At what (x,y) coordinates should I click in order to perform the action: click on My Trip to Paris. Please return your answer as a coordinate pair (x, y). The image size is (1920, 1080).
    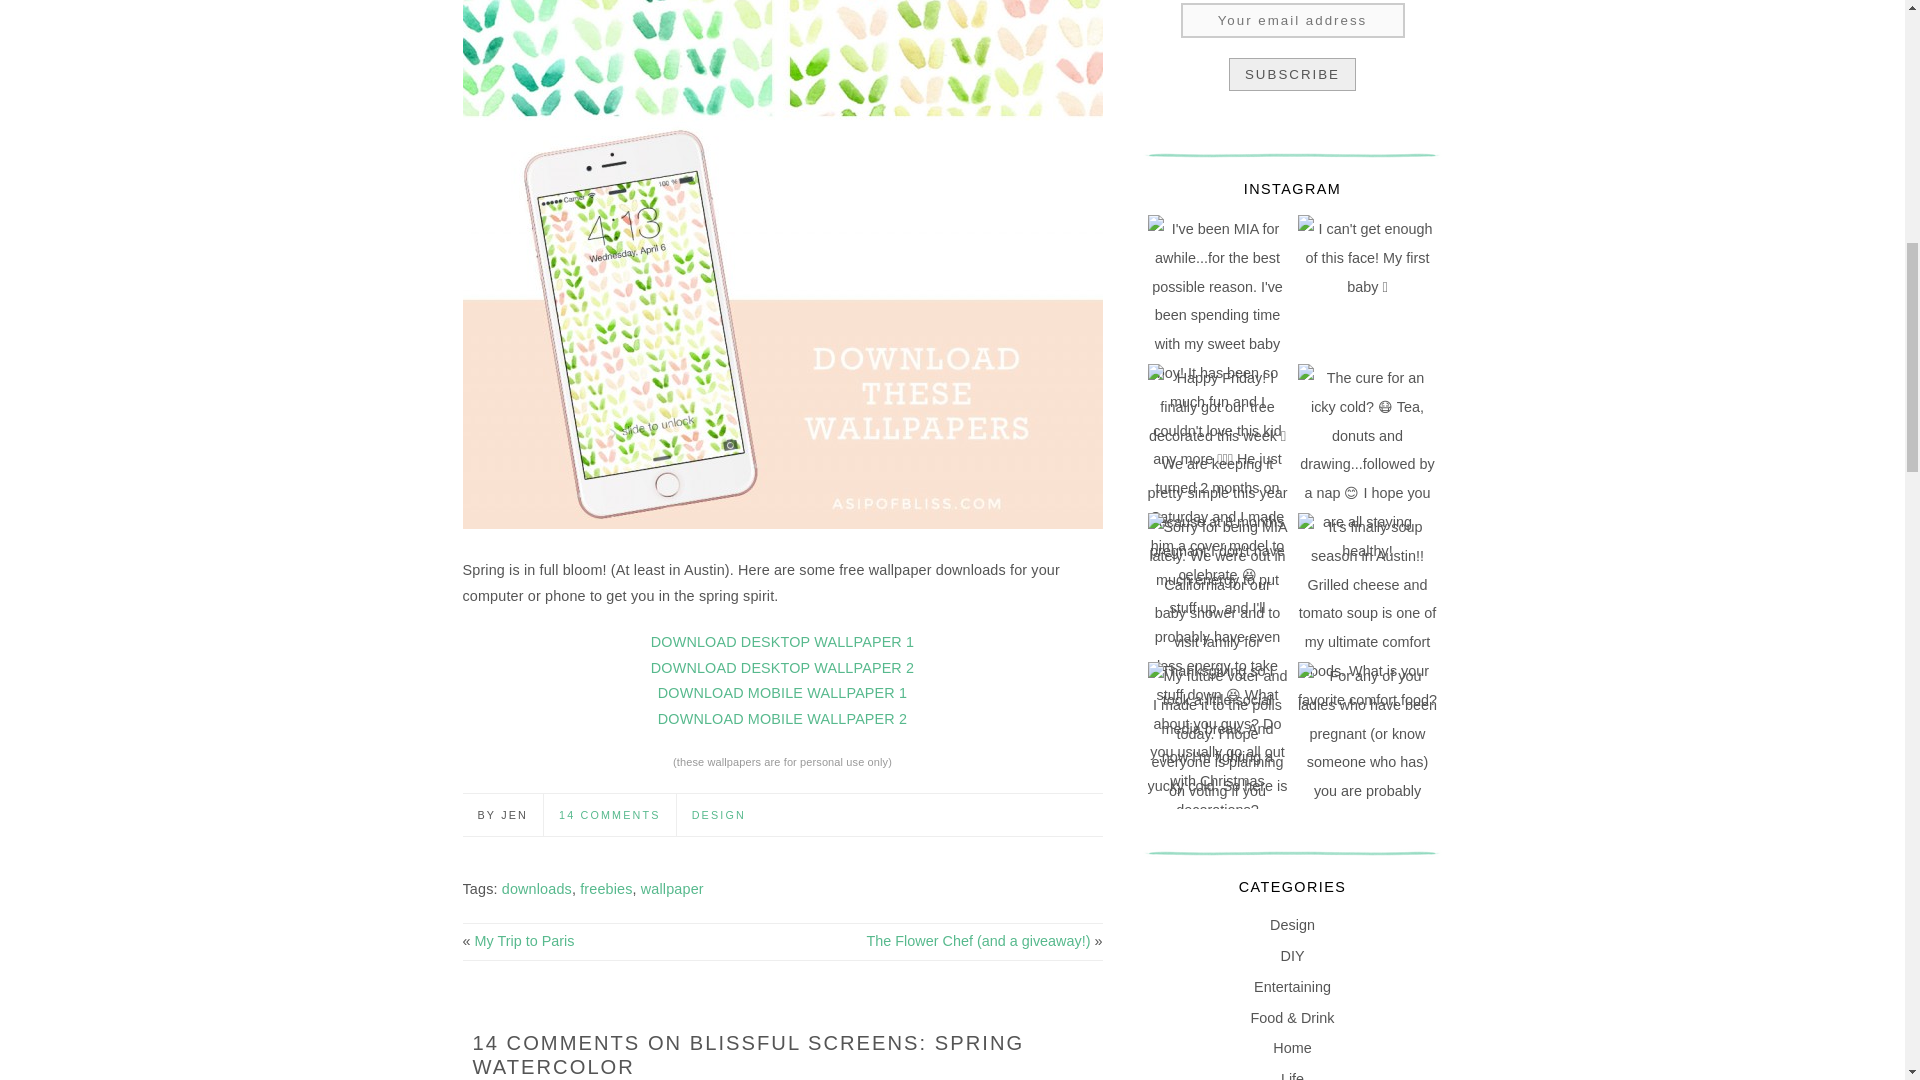
    Looking at the image, I should click on (524, 941).